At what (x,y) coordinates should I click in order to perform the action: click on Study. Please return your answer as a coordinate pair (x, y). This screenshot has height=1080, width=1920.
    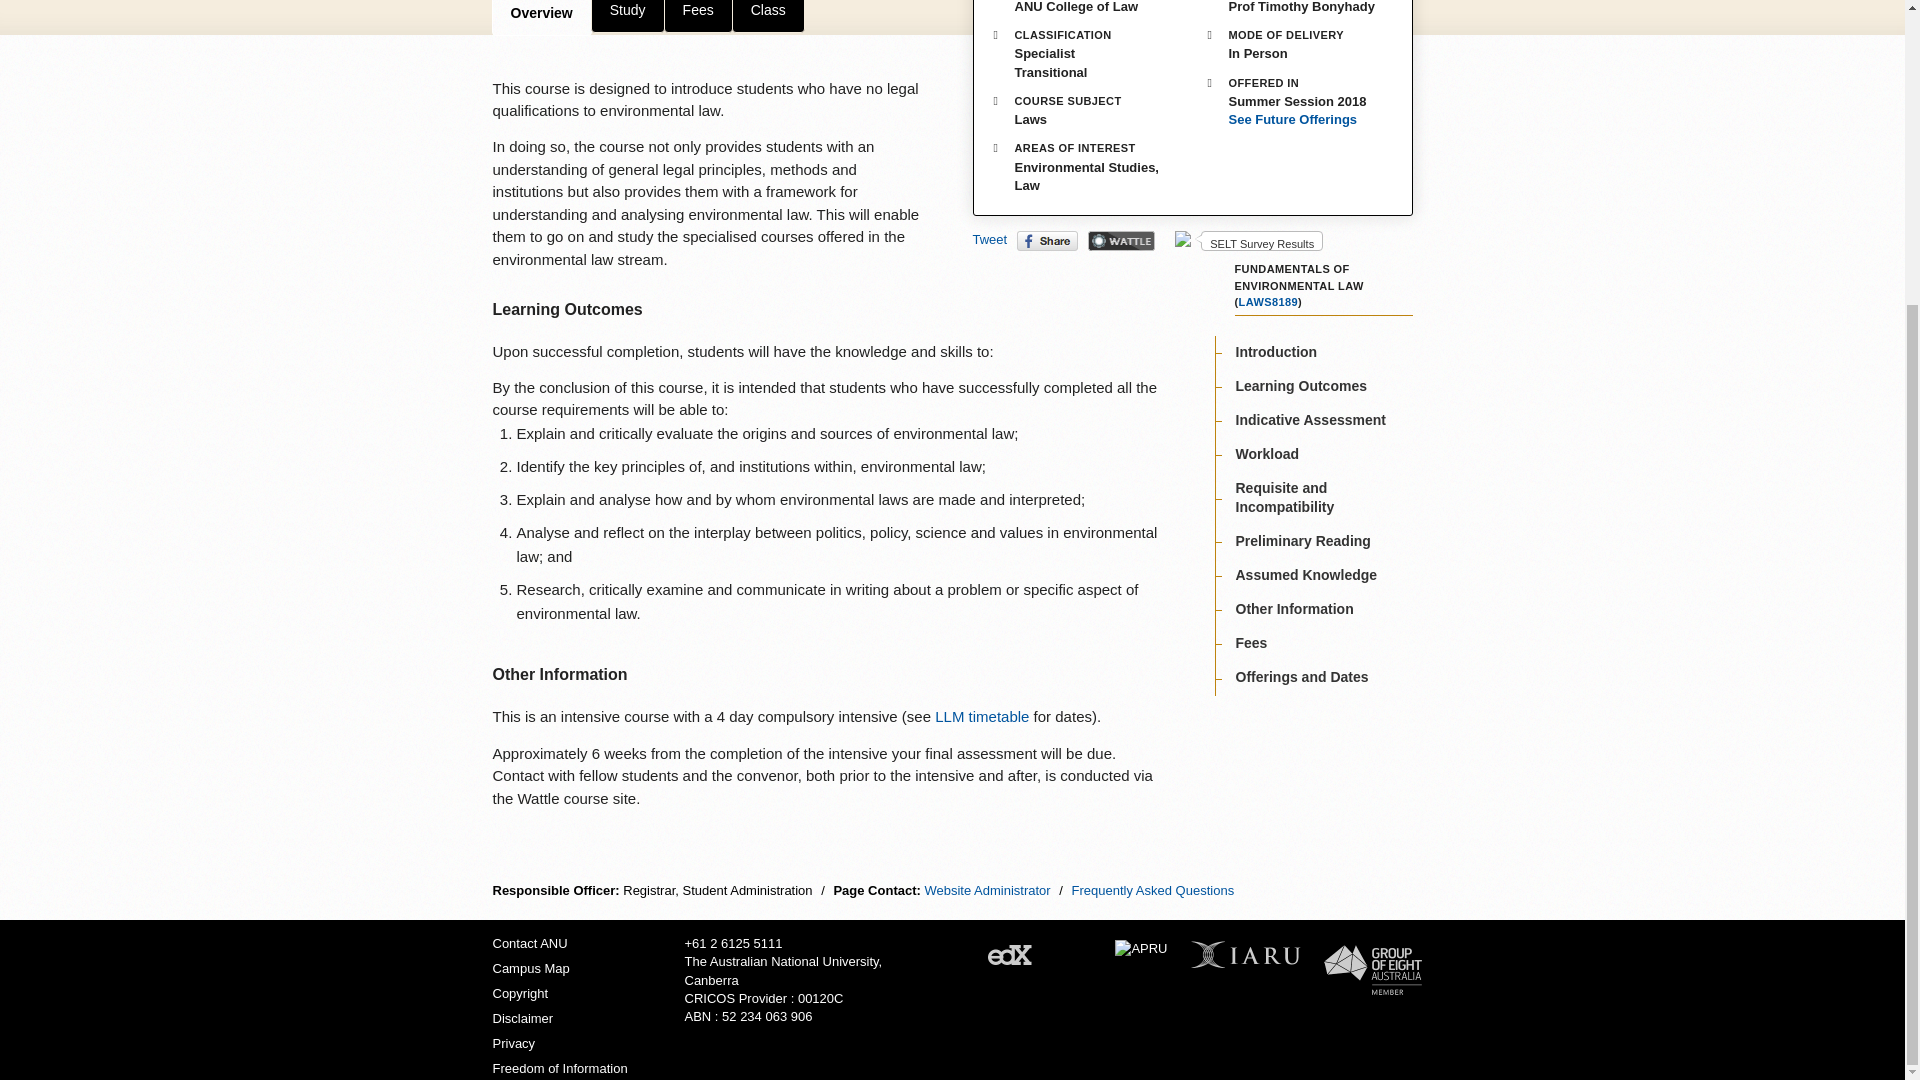
    Looking at the image, I should click on (628, 16).